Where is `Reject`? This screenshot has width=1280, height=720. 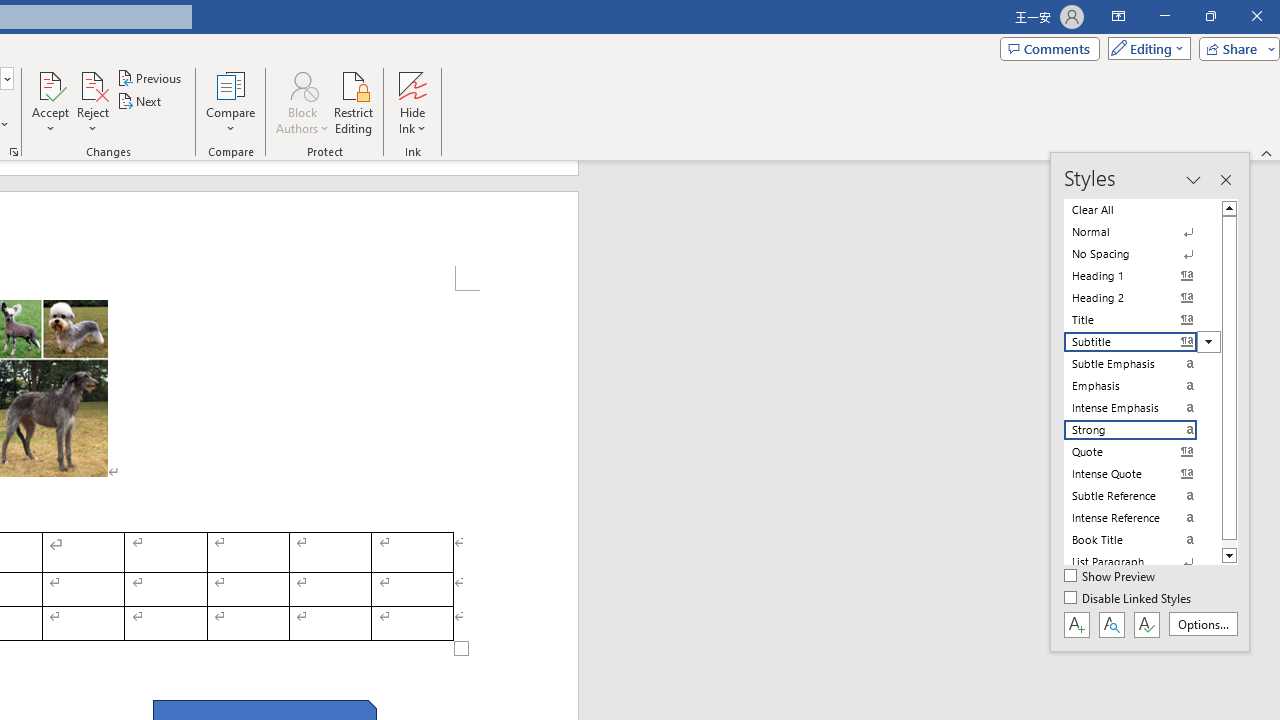 Reject is located at coordinates (92, 102).